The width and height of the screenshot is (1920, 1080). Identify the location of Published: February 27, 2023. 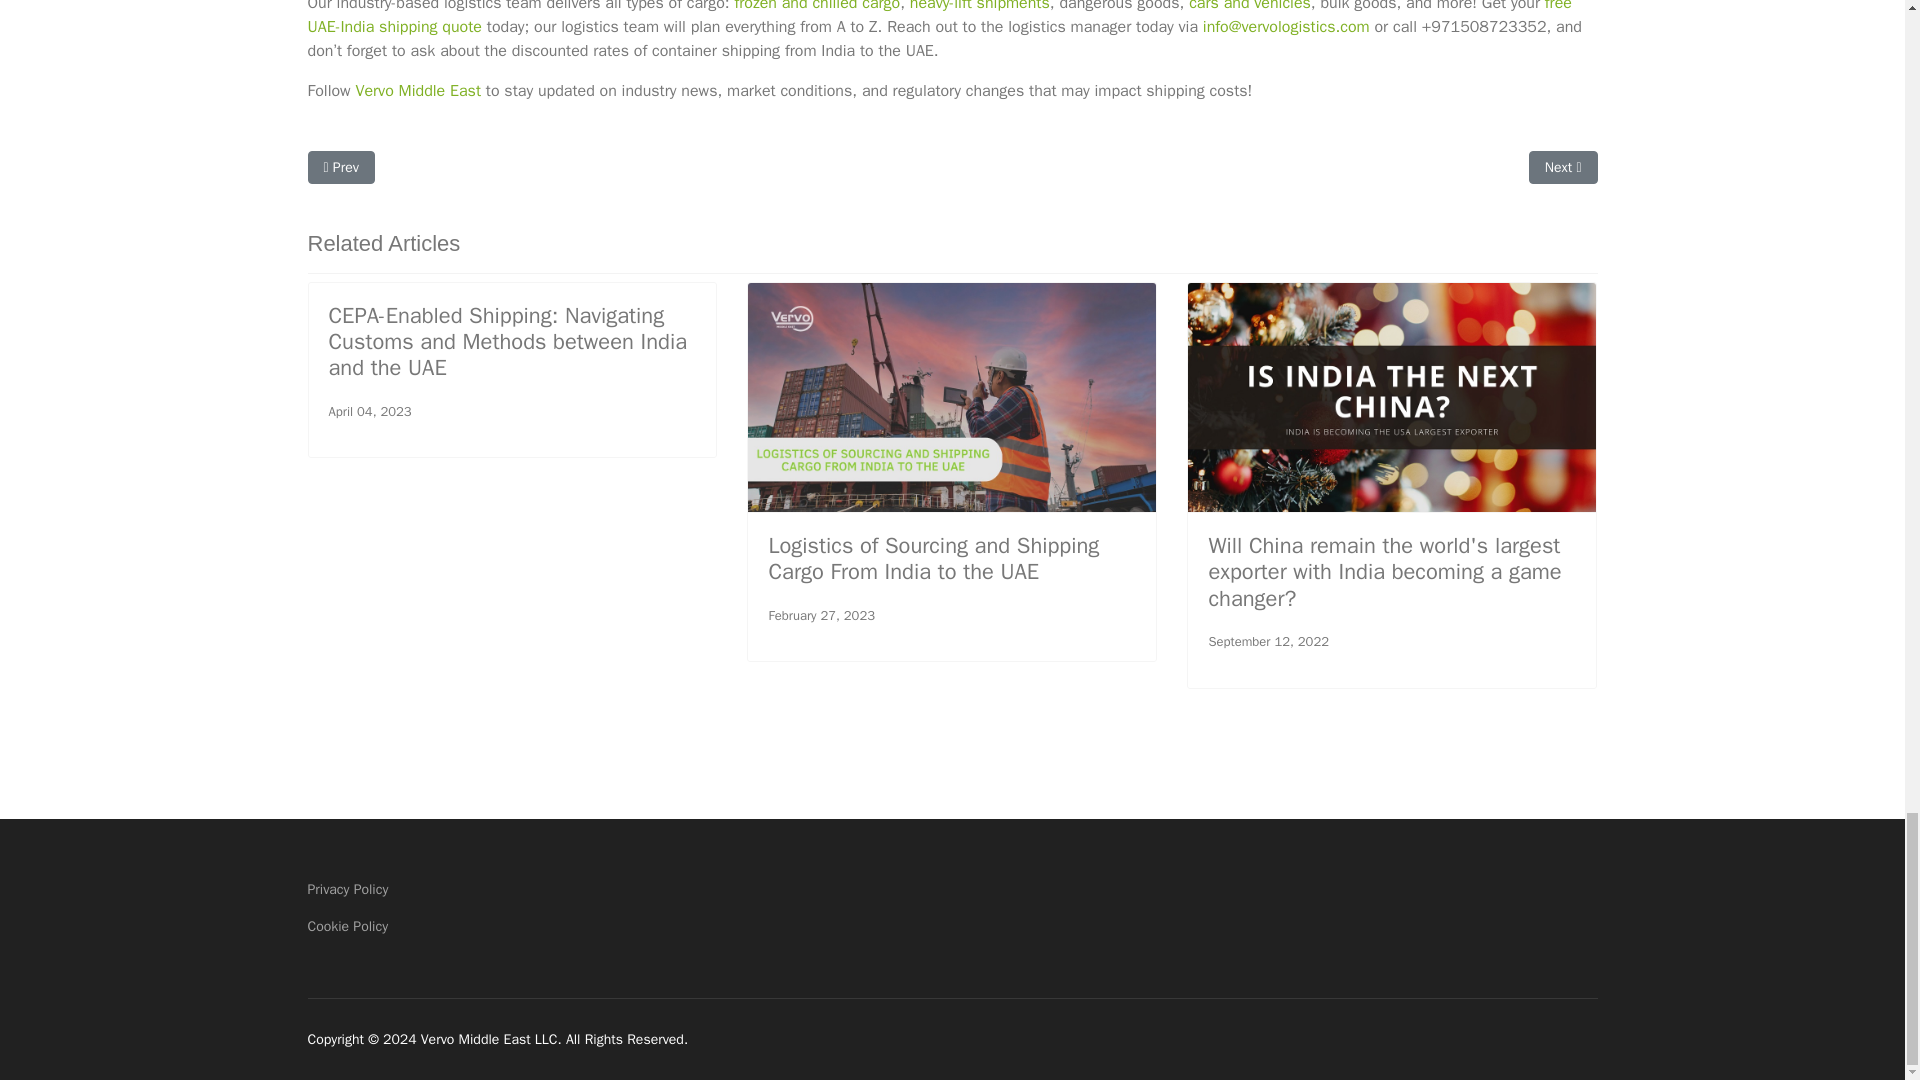
(822, 616).